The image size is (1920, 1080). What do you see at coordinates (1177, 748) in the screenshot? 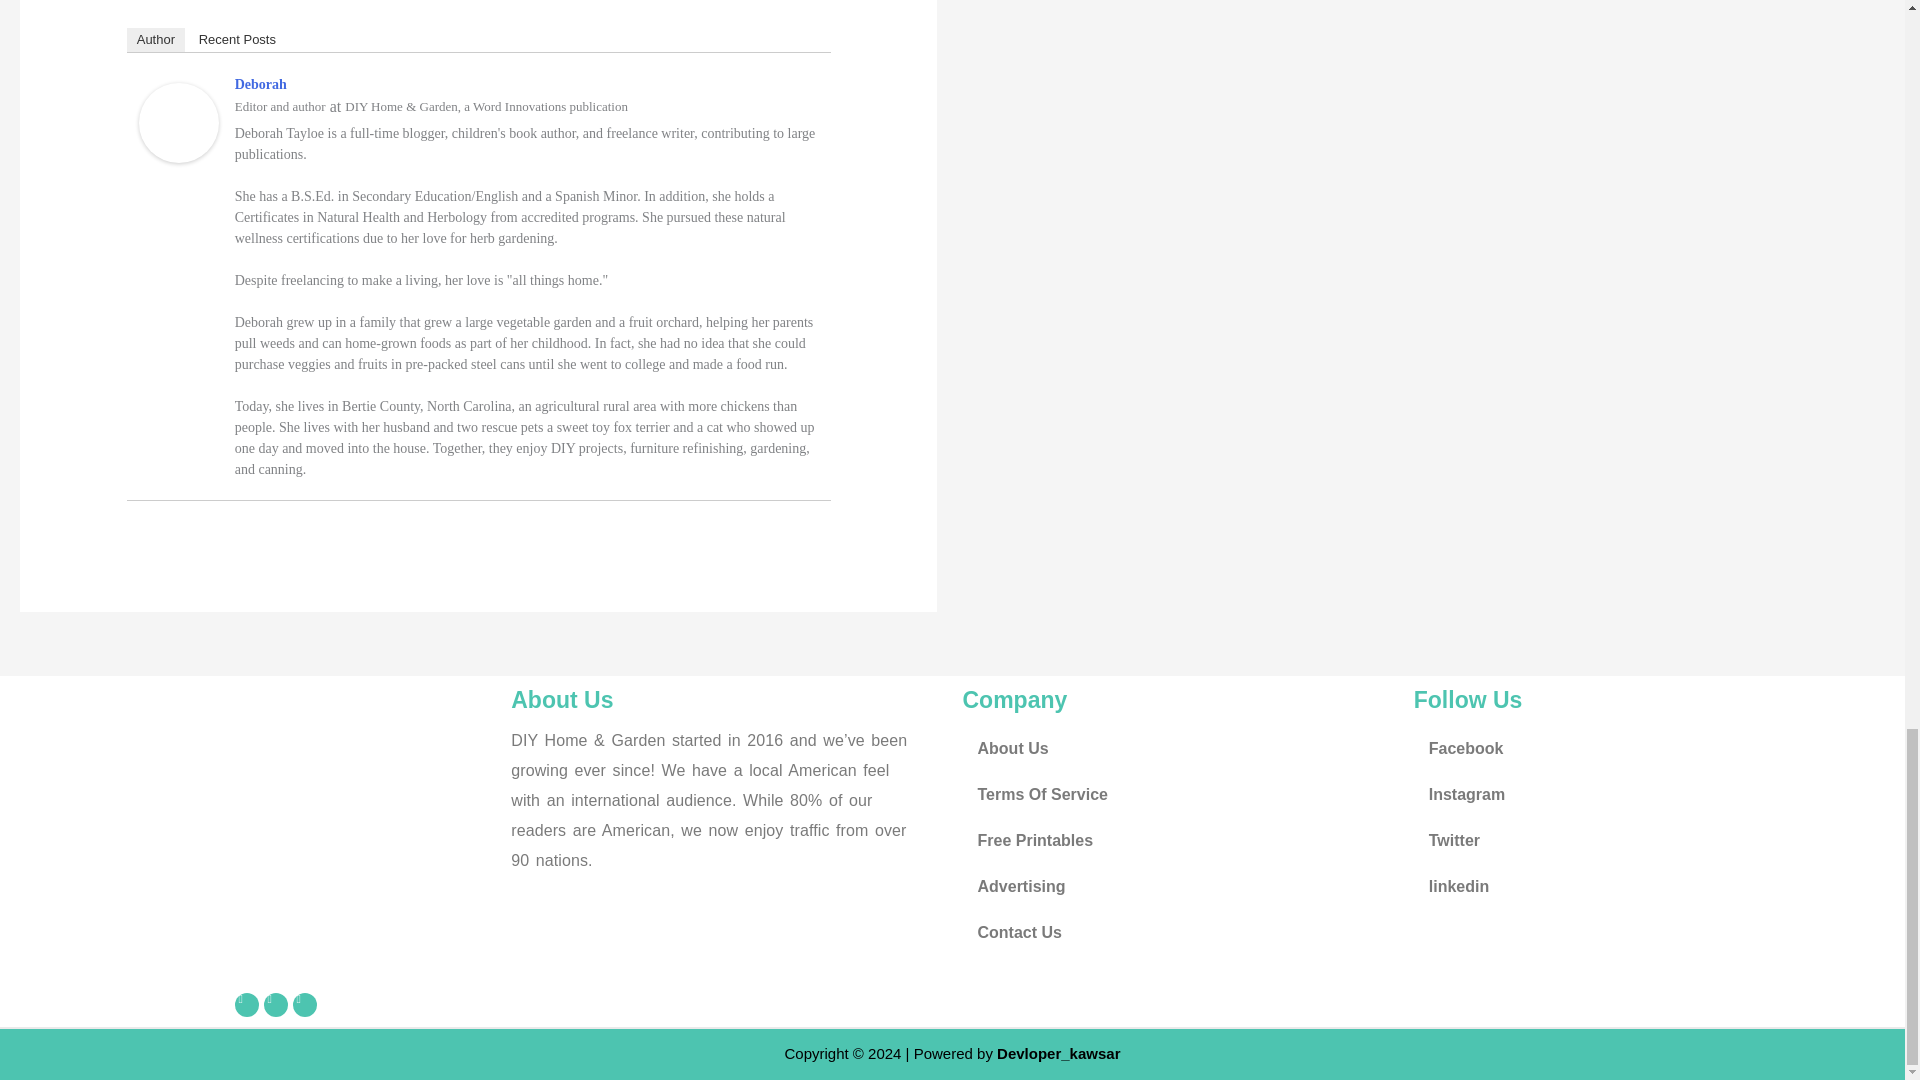
I see `About Us` at bounding box center [1177, 748].